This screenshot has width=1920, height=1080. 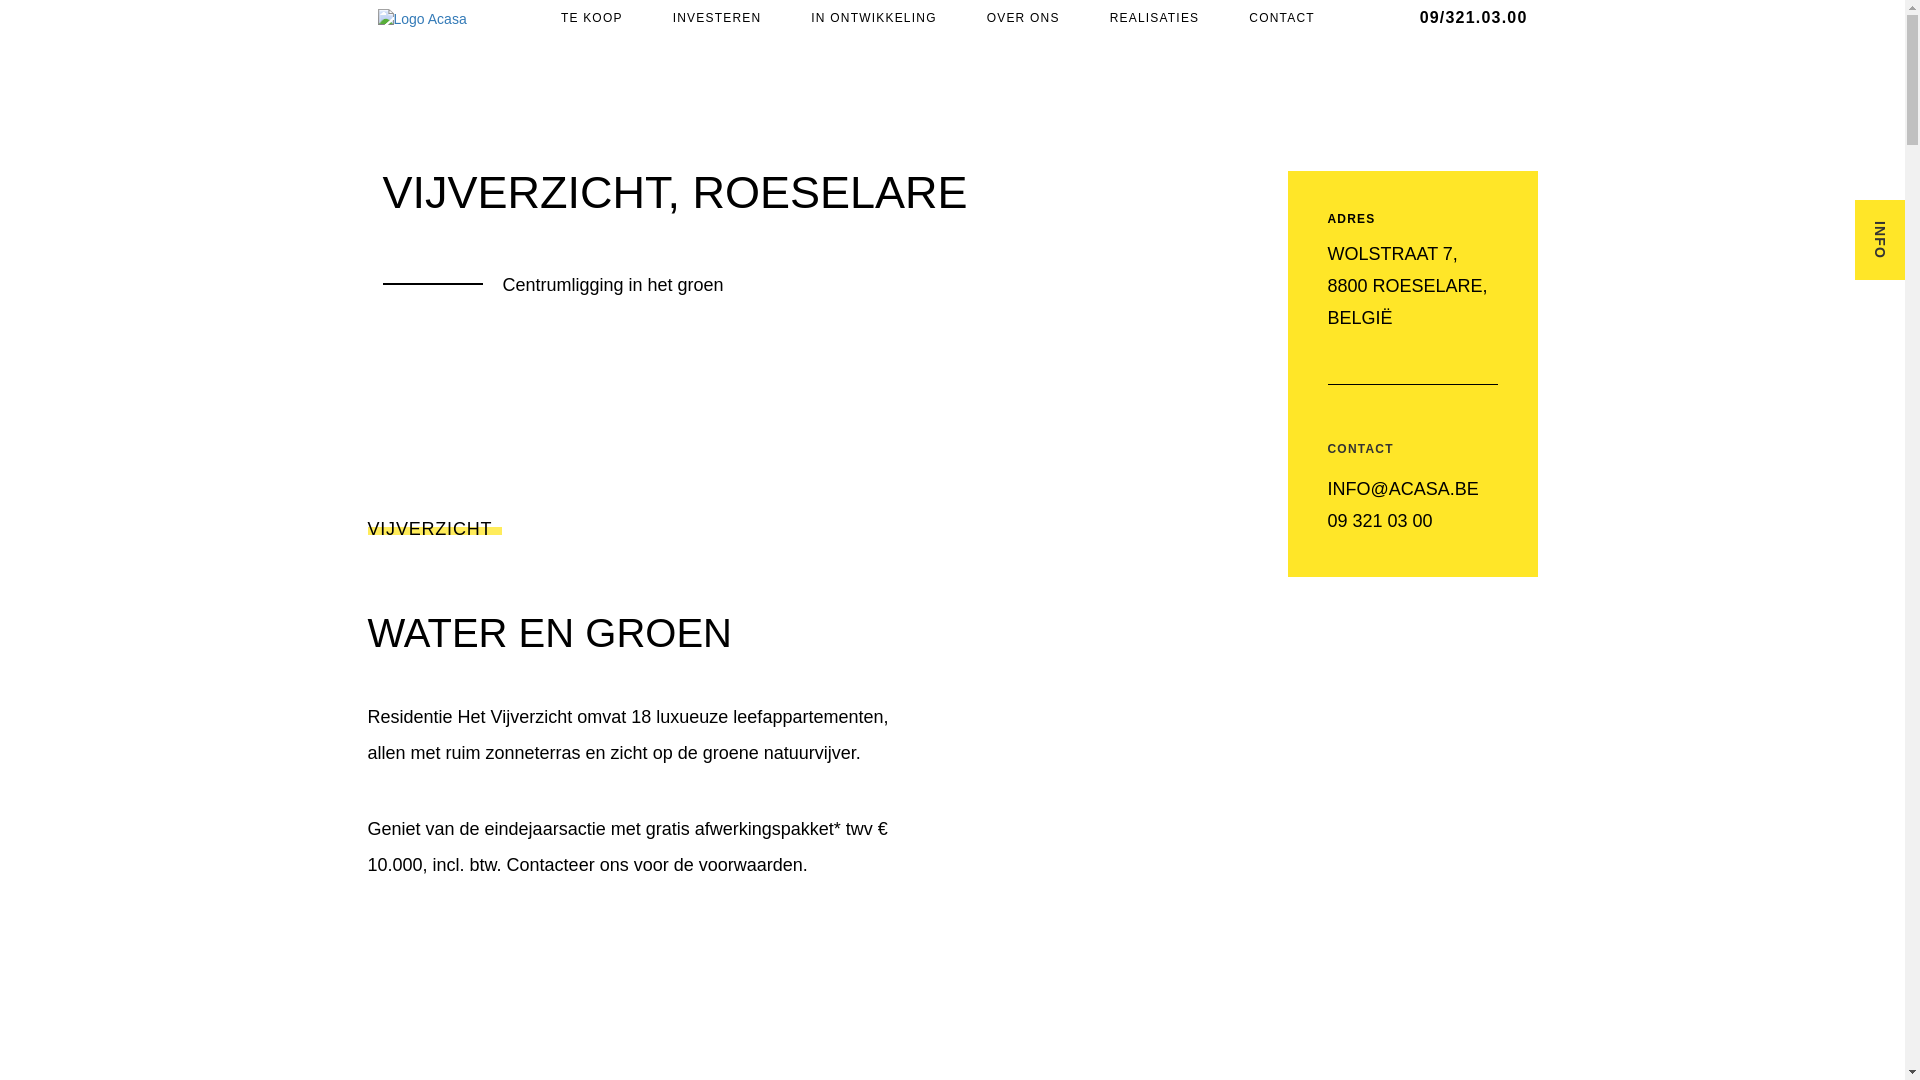 What do you see at coordinates (592, 18) in the screenshot?
I see `TE KOOP` at bounding box center [592, 18].